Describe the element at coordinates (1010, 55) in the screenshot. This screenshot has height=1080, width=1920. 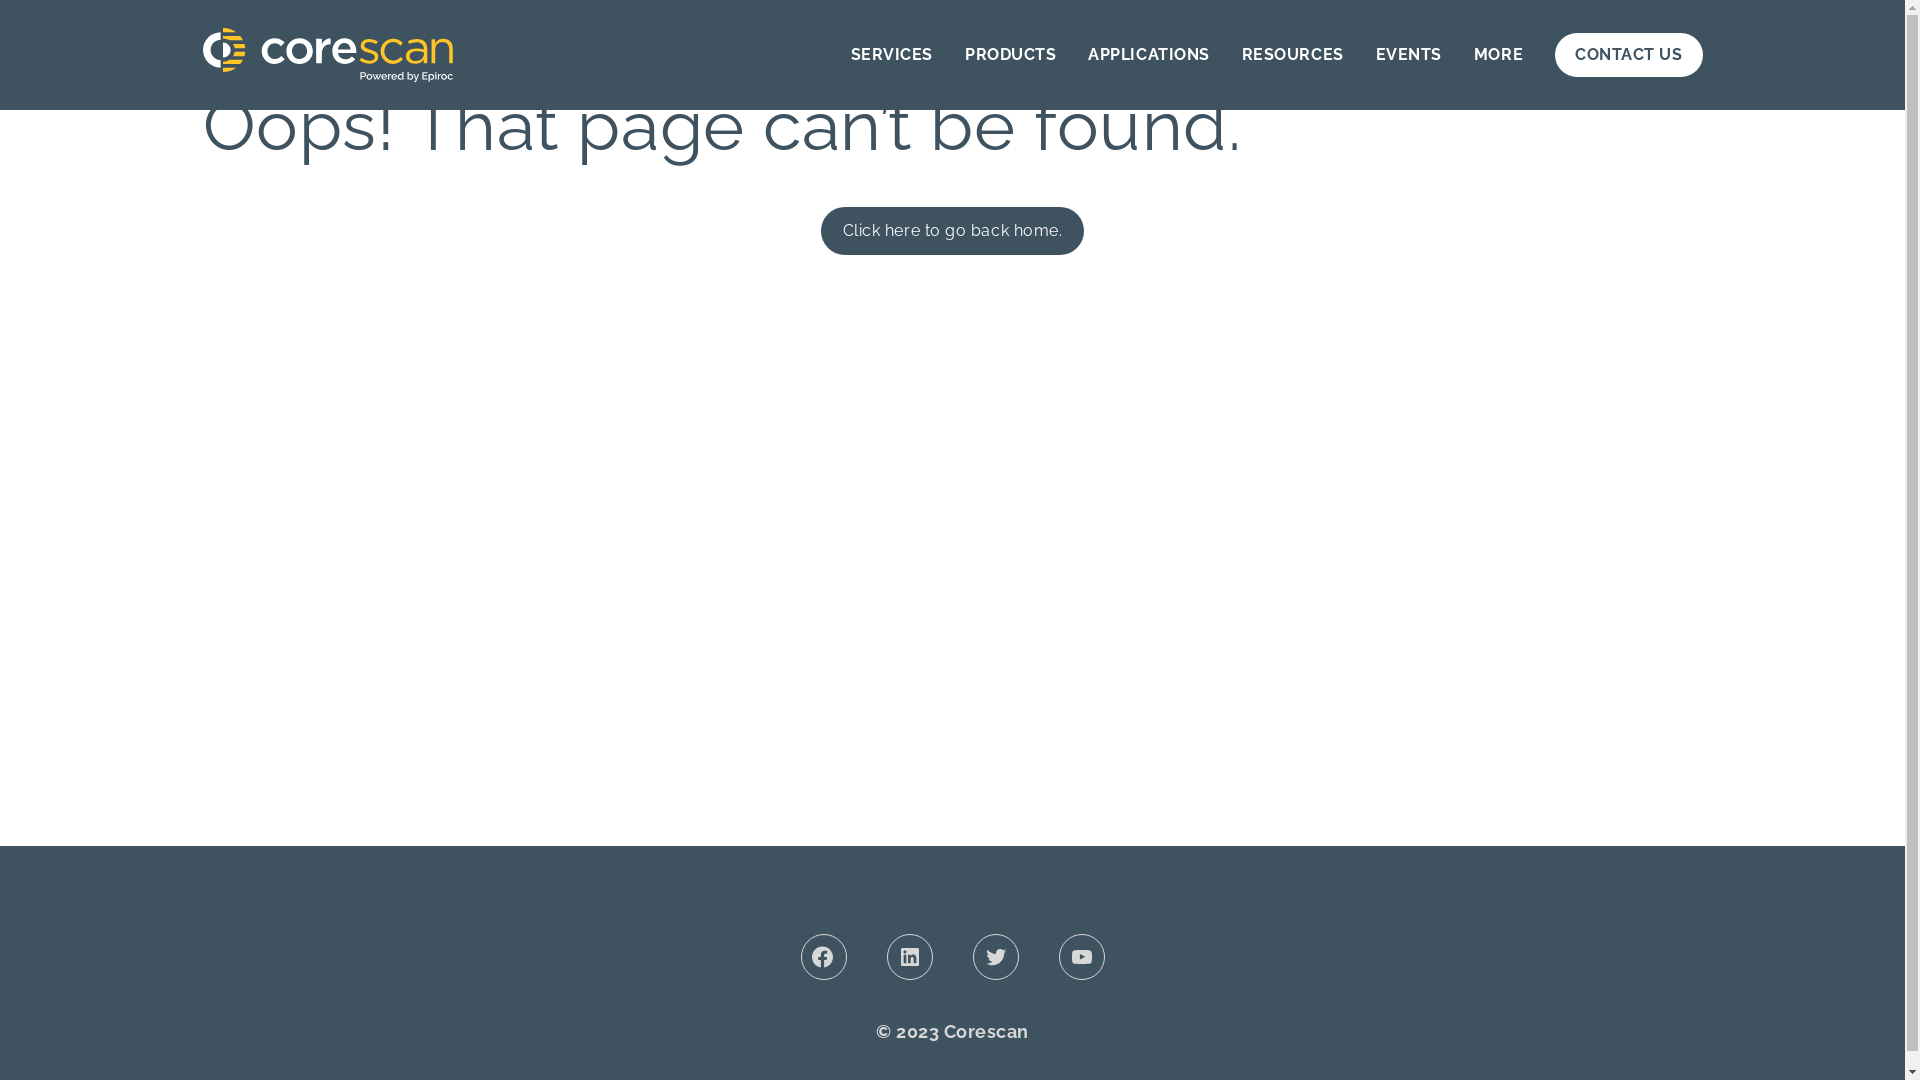
I see `PRODUCTS` at that location.